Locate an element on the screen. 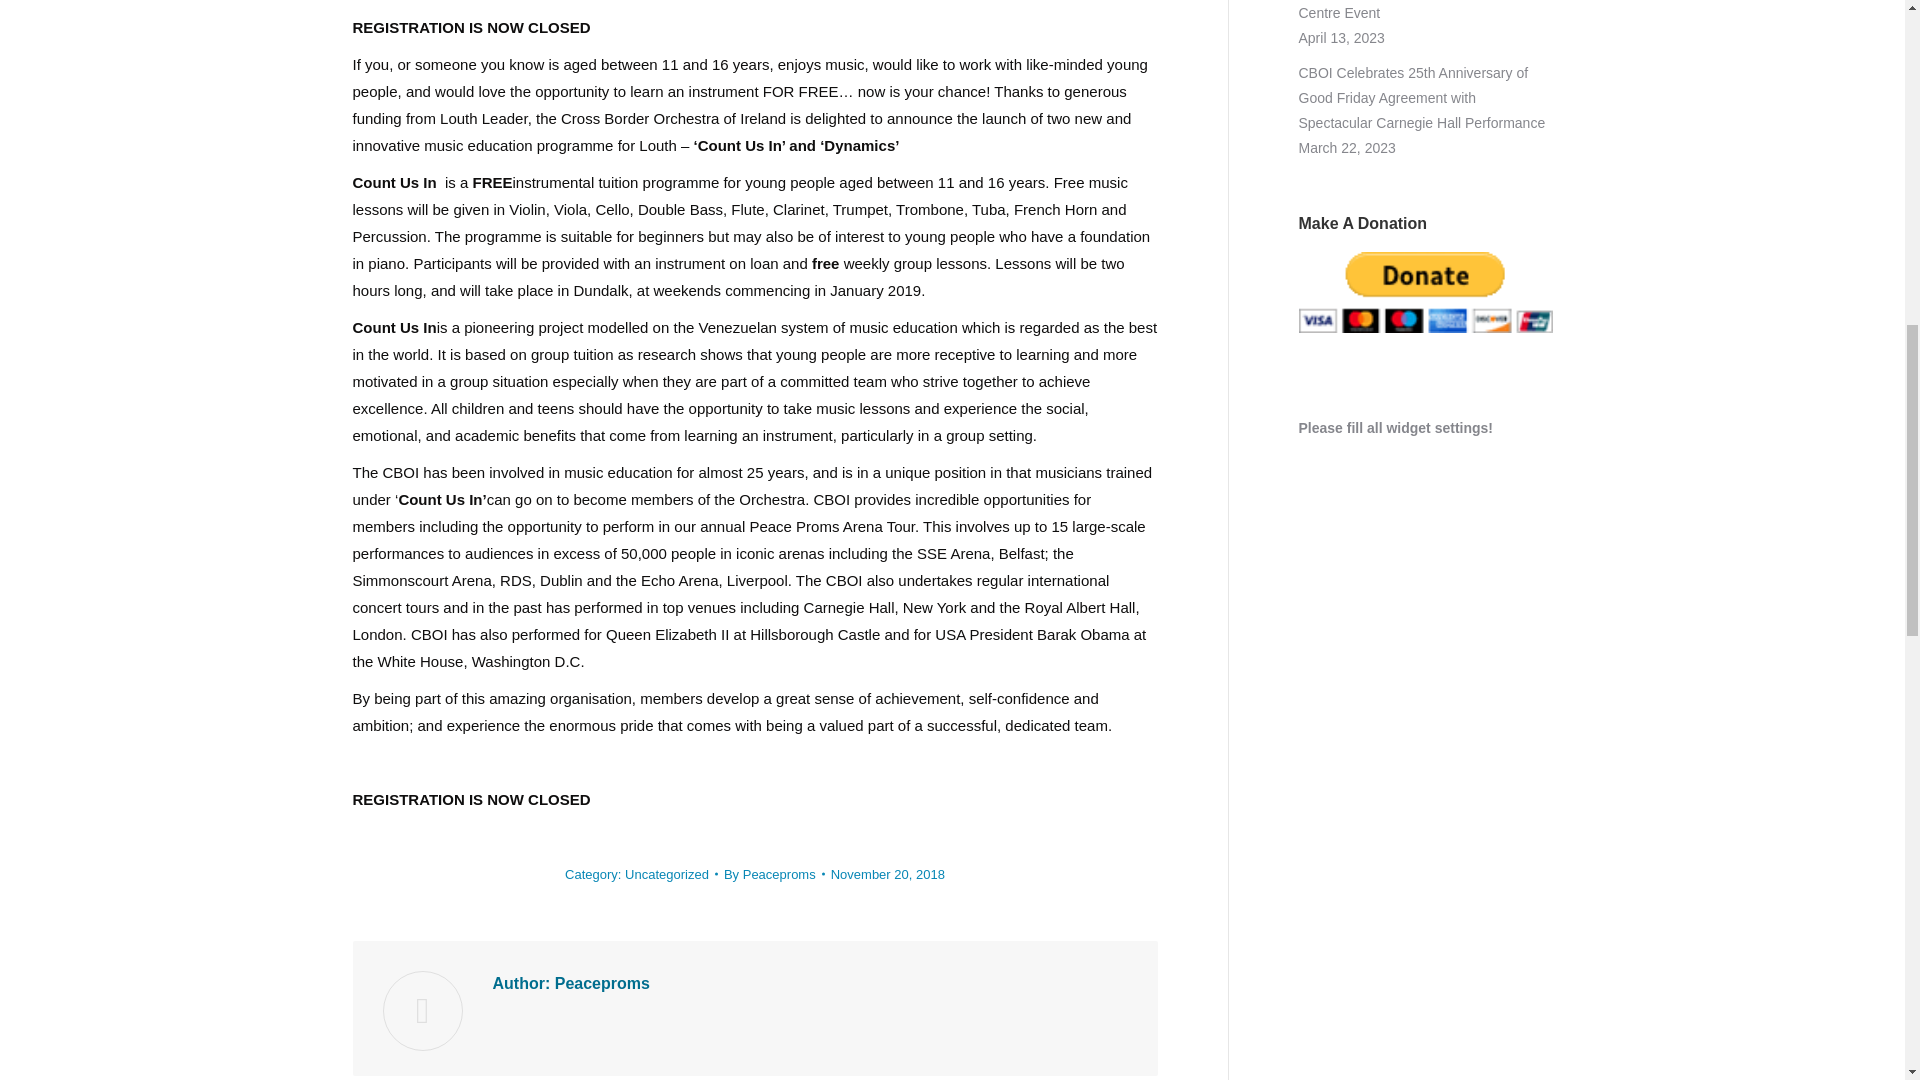 This screenshot has height=1080, width=1920. PayPal - The safer, easier way to pay online! is located at coordinates (1424, 292).